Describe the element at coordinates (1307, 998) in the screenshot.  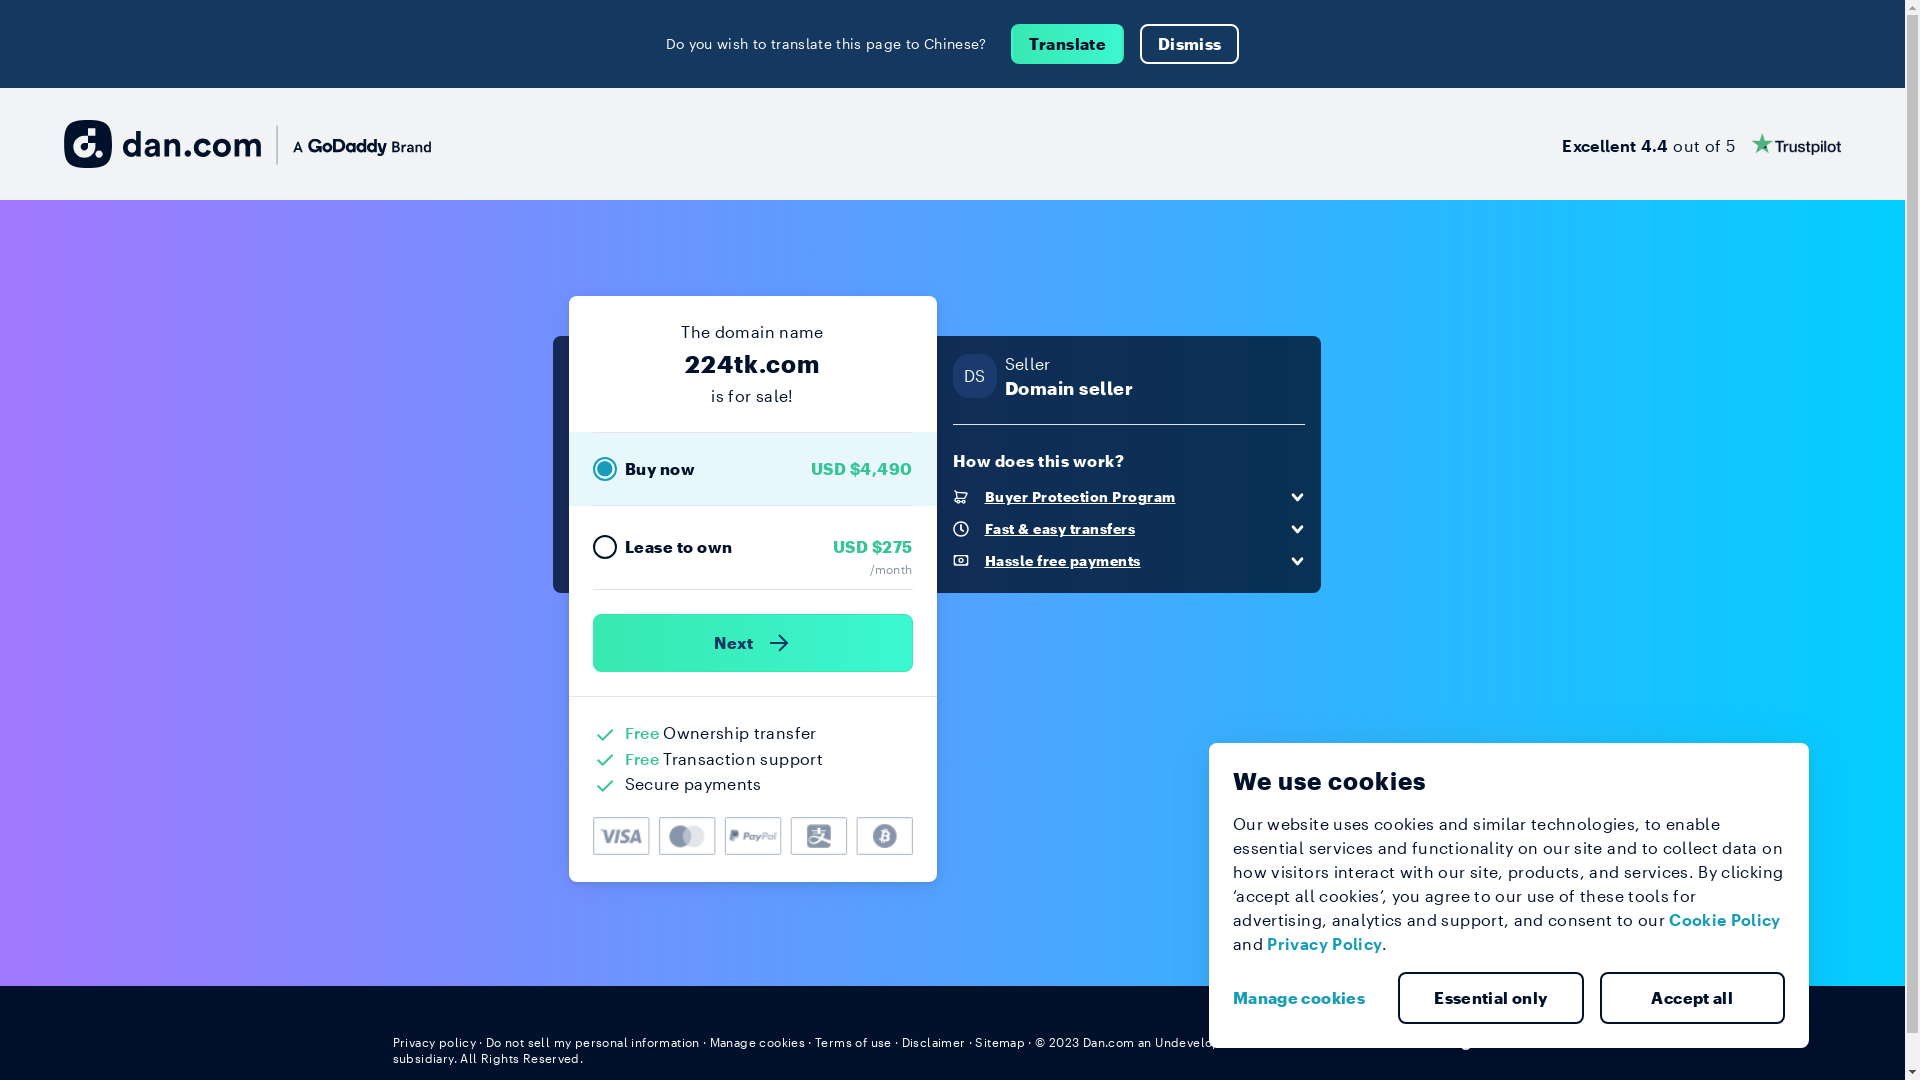
I see `Manage cookies` at that location.